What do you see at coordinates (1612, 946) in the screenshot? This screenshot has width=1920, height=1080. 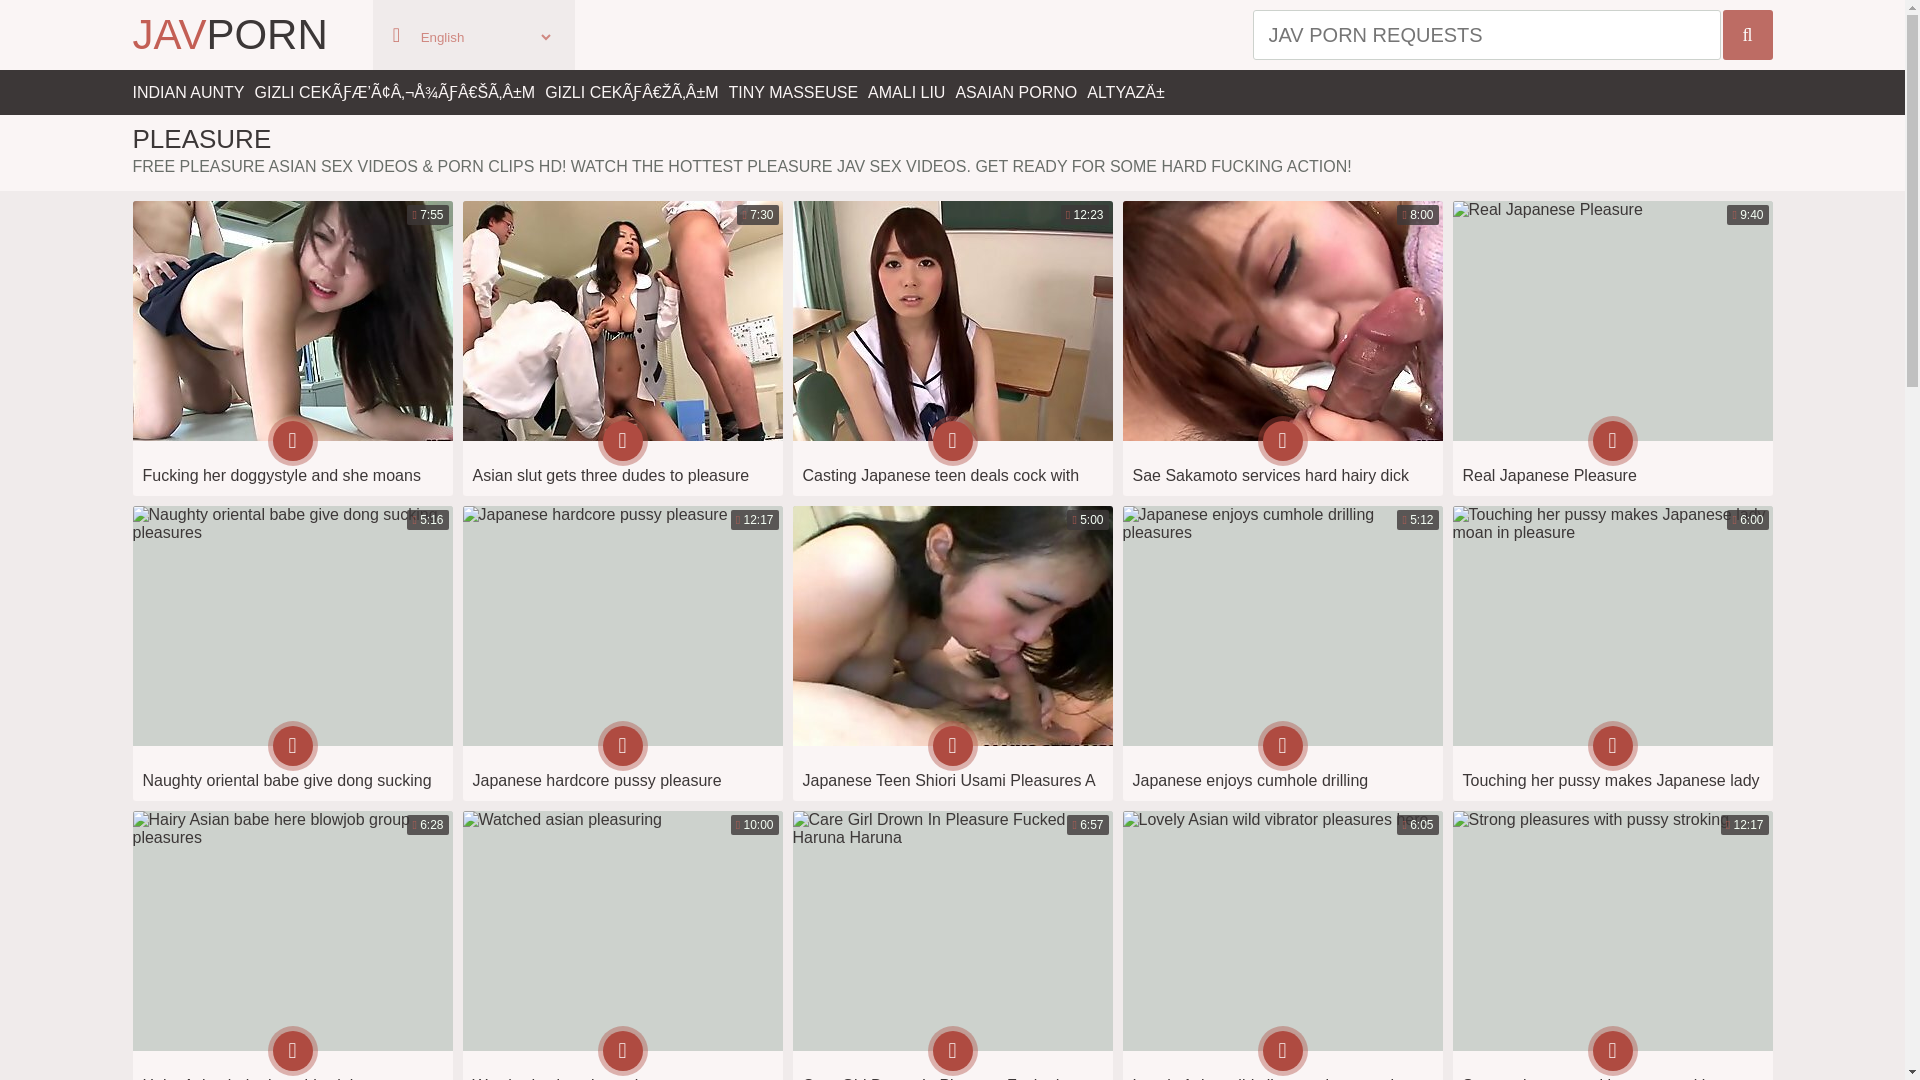 I see `Japanese hardcore pussy pleasure` at bounding box center [1612, 946].